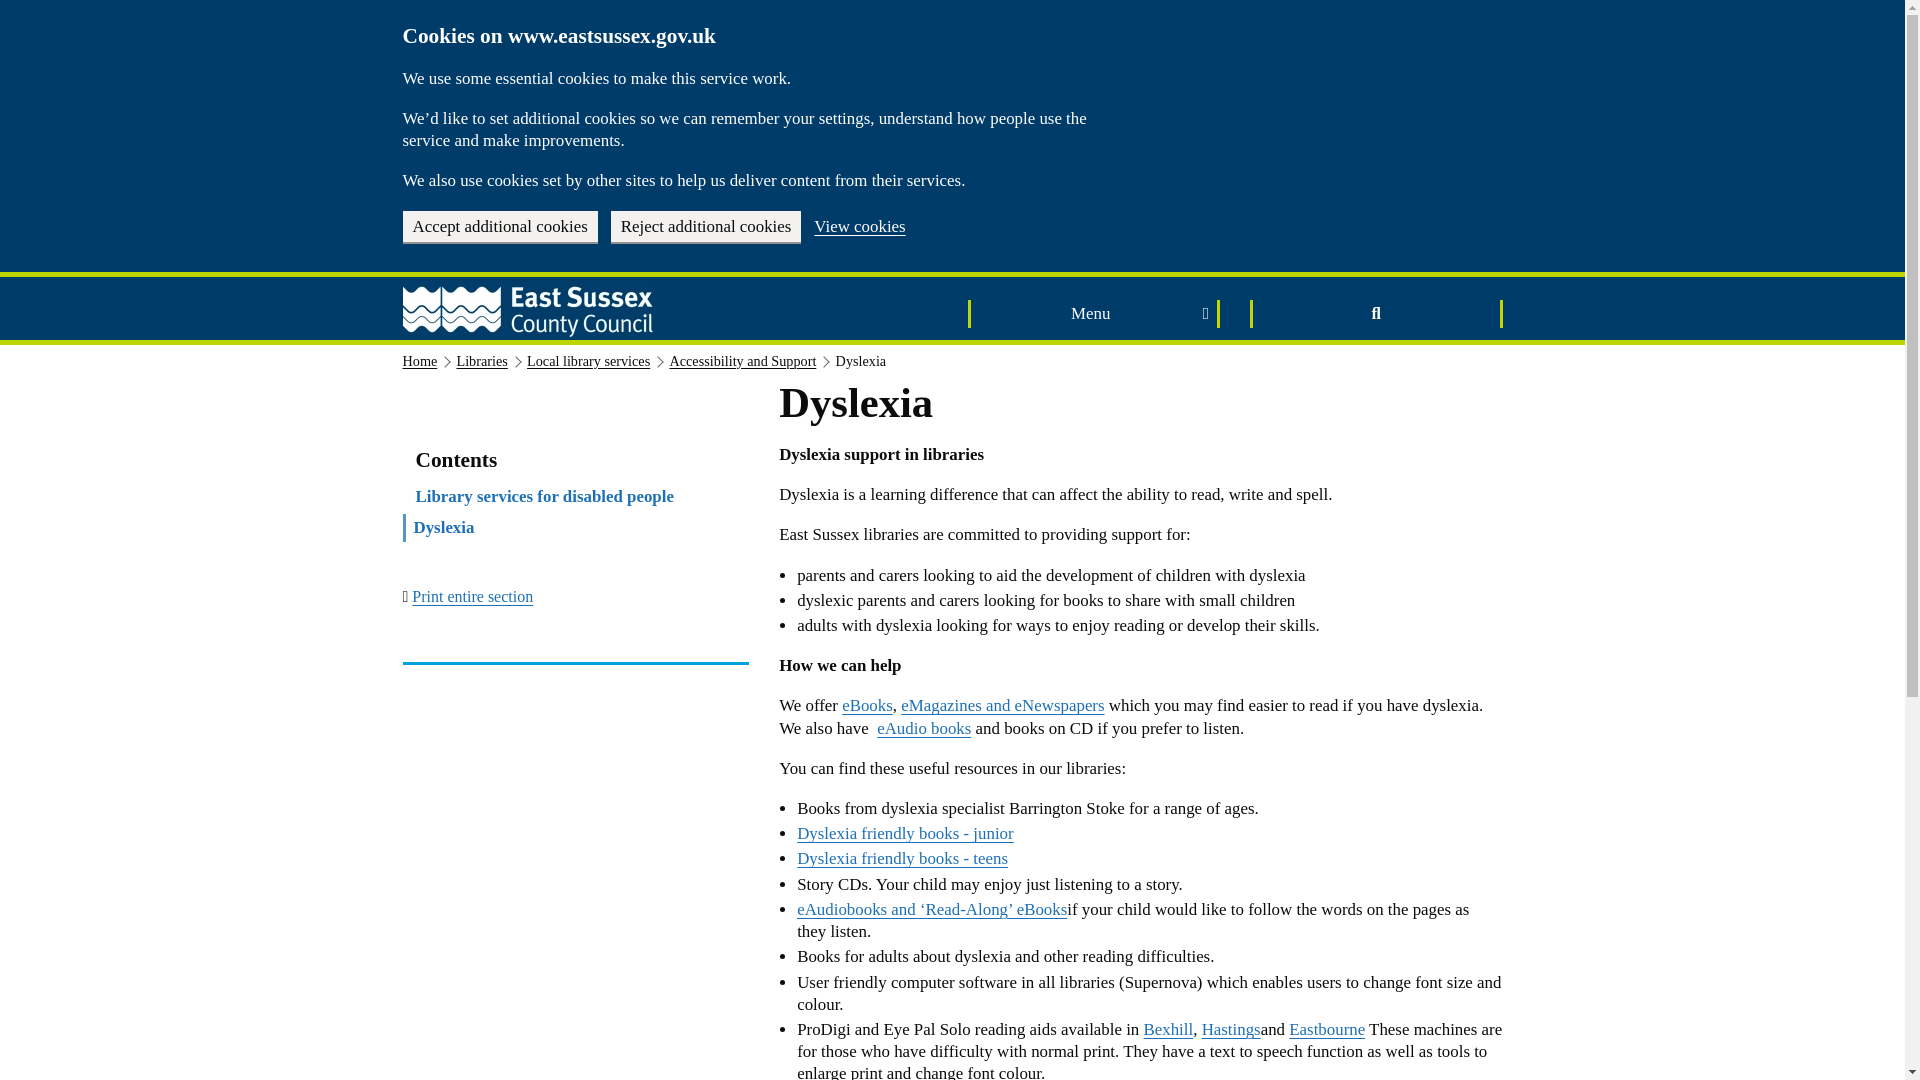 This screenshot has height=1080, width=1920. Describe the element at coordinates (1326, 1028) in the screenshot. I see `Eastbourne` at that location.